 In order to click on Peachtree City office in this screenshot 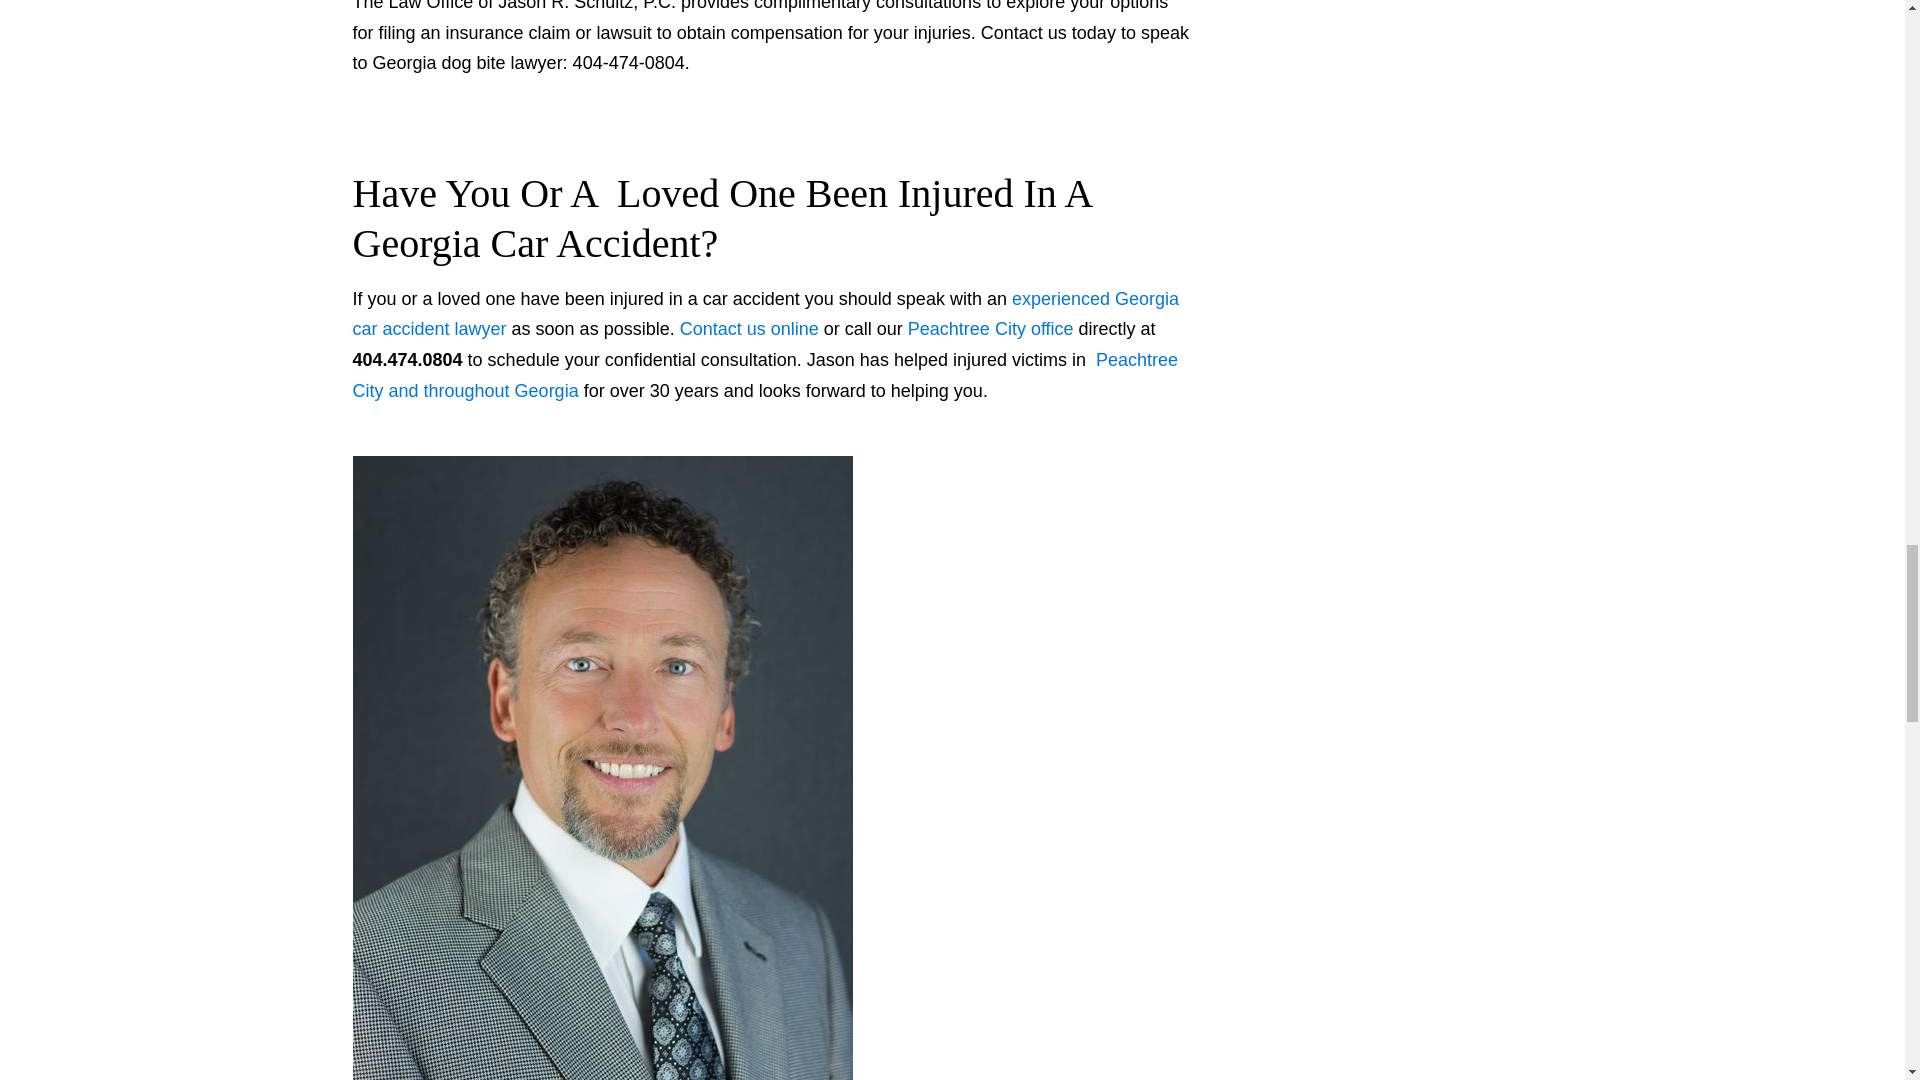, I will do `click(990, 328)`.